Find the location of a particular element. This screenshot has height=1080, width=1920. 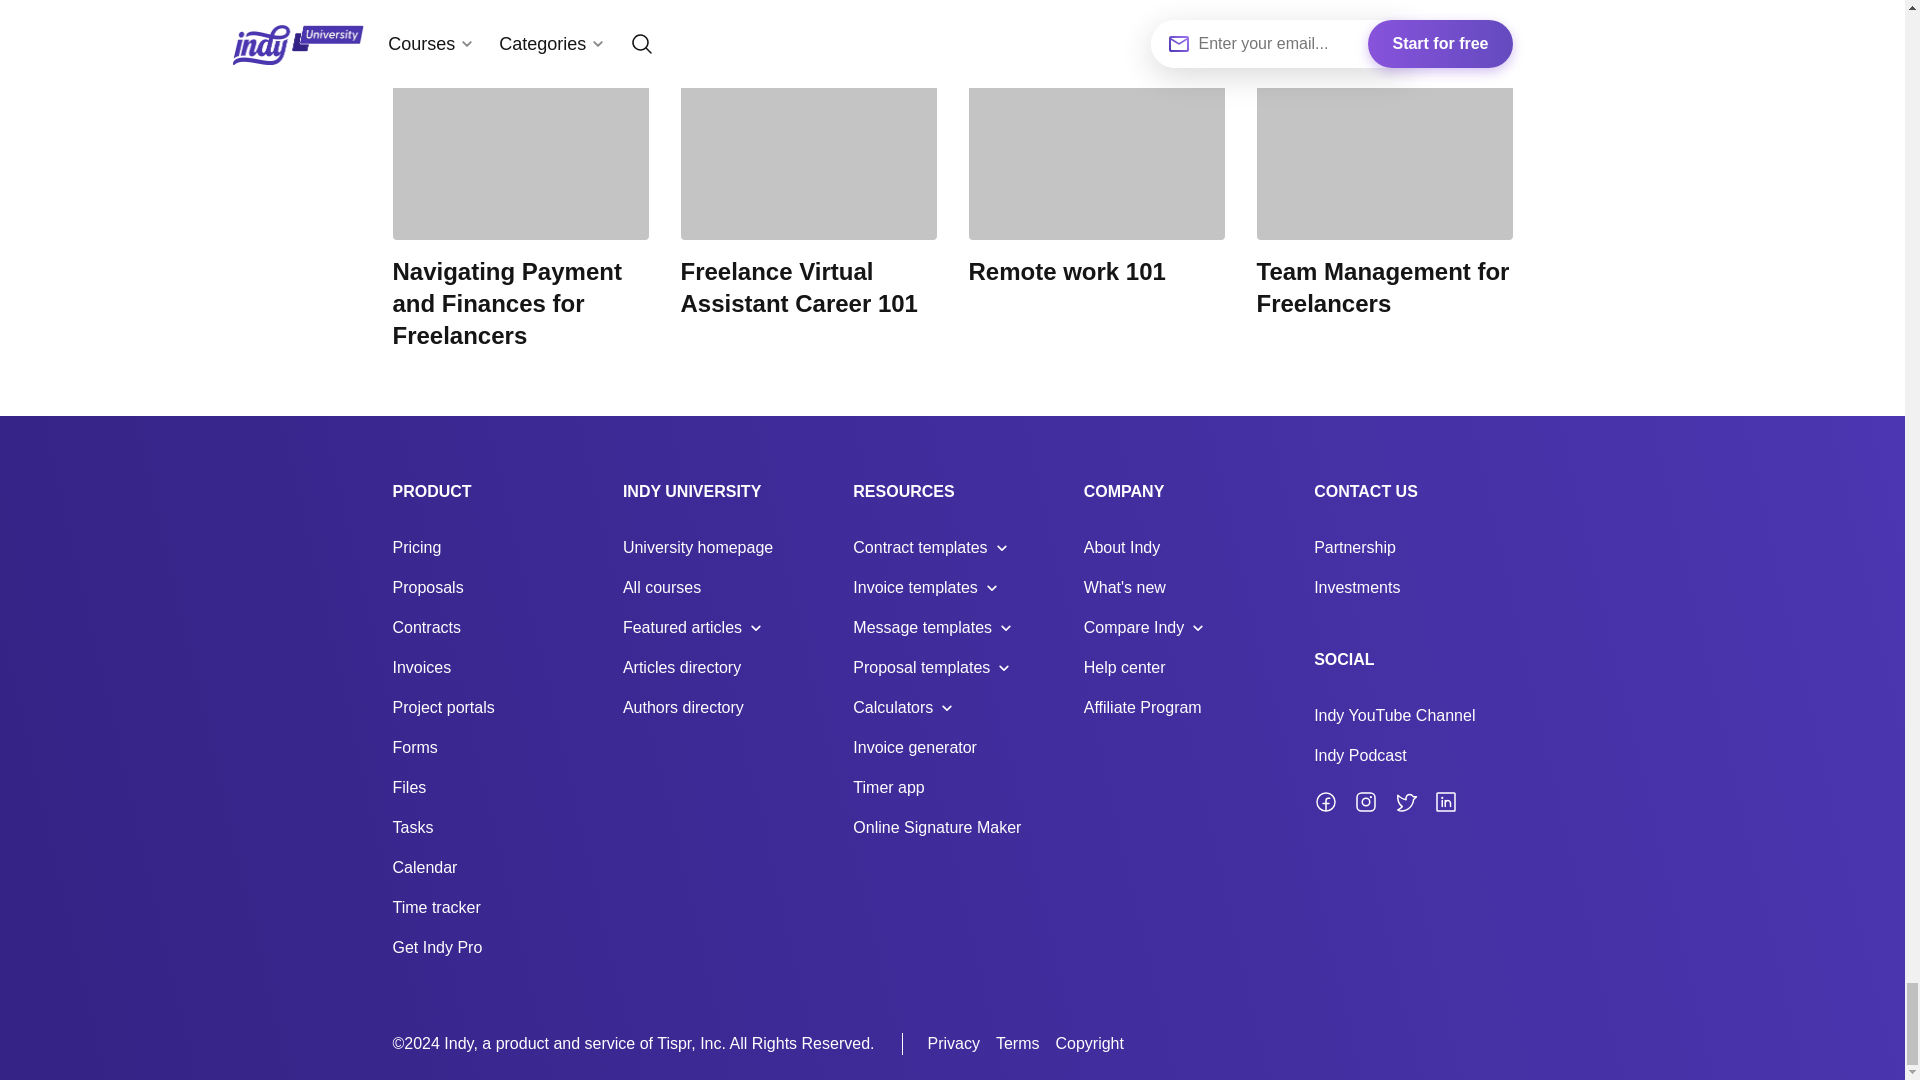

Freelance Virtual Assistant Career 101 is located at coordinates (808, 183).